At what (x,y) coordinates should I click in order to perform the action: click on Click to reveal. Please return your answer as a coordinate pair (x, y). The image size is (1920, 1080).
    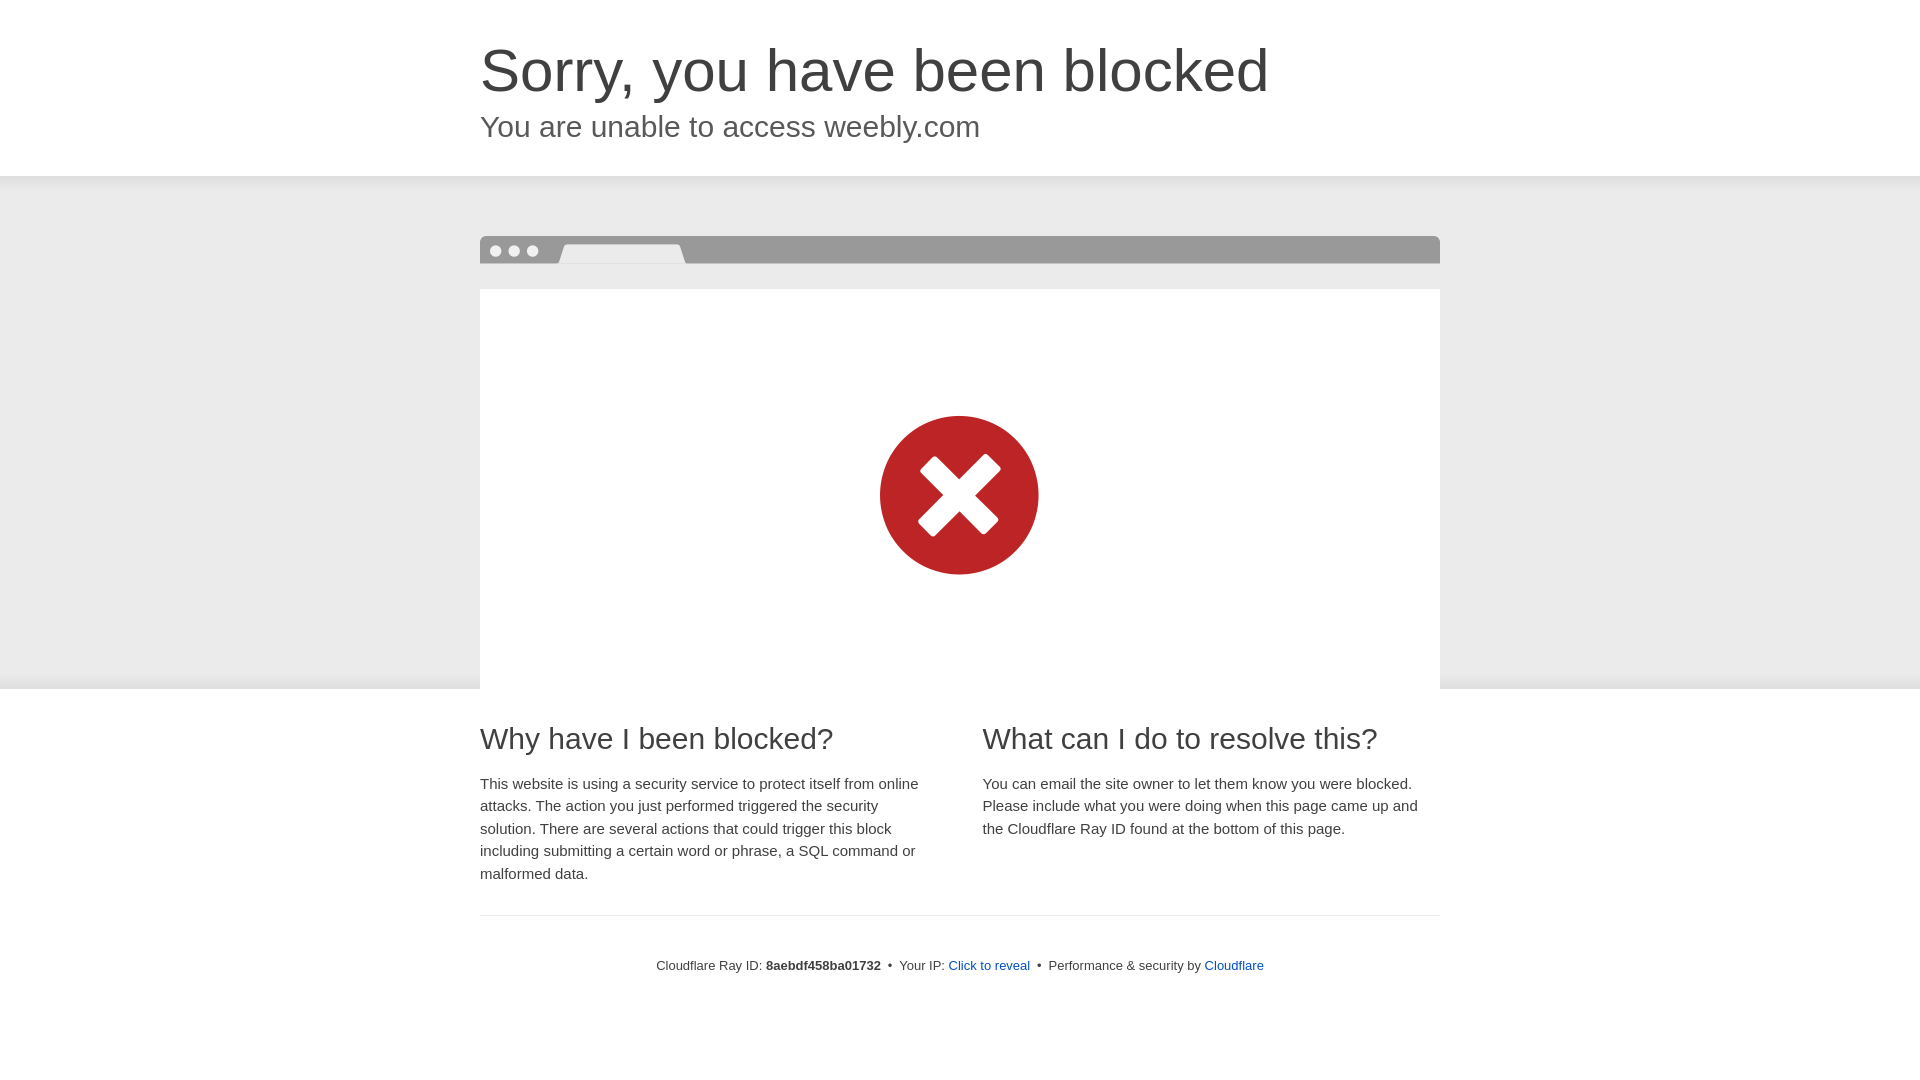
    Looking at the image, I should click on (990, 966).